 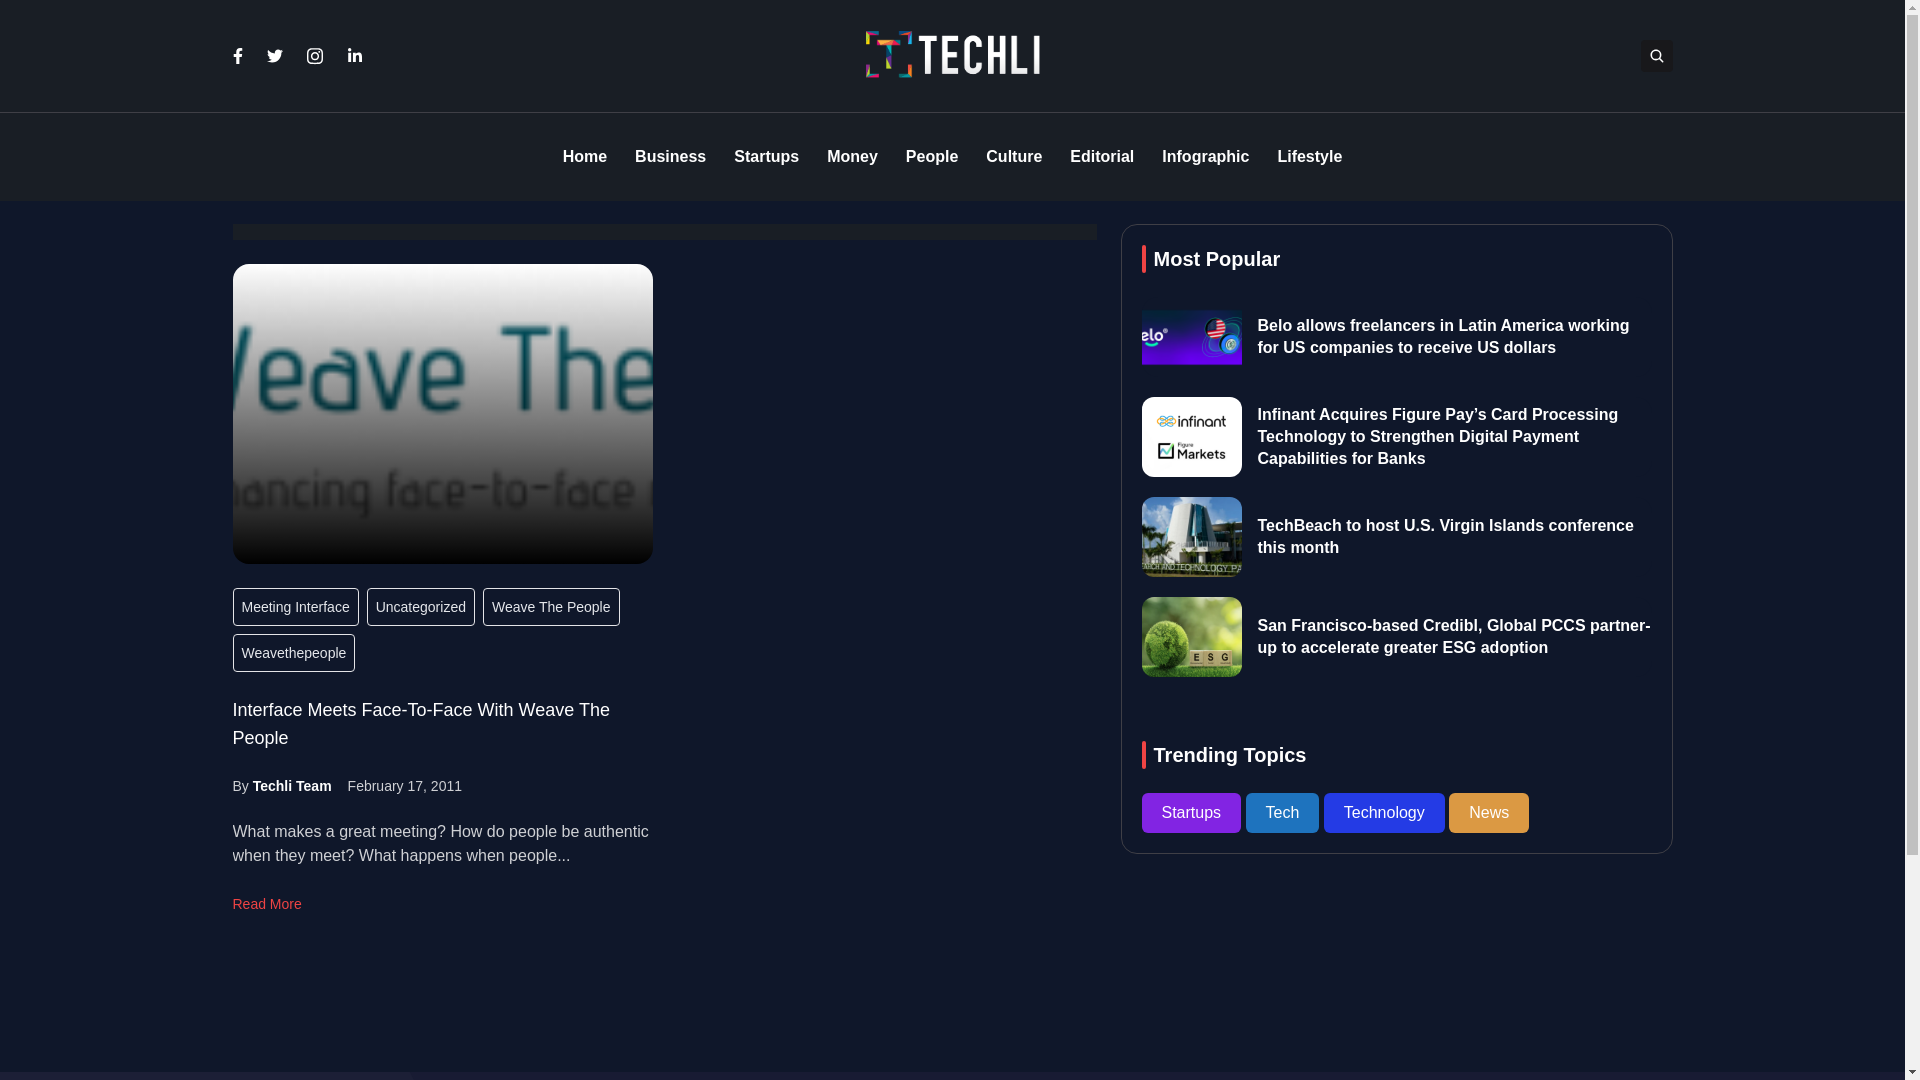 I want to click on Tech, so click(x=1285, y=812).